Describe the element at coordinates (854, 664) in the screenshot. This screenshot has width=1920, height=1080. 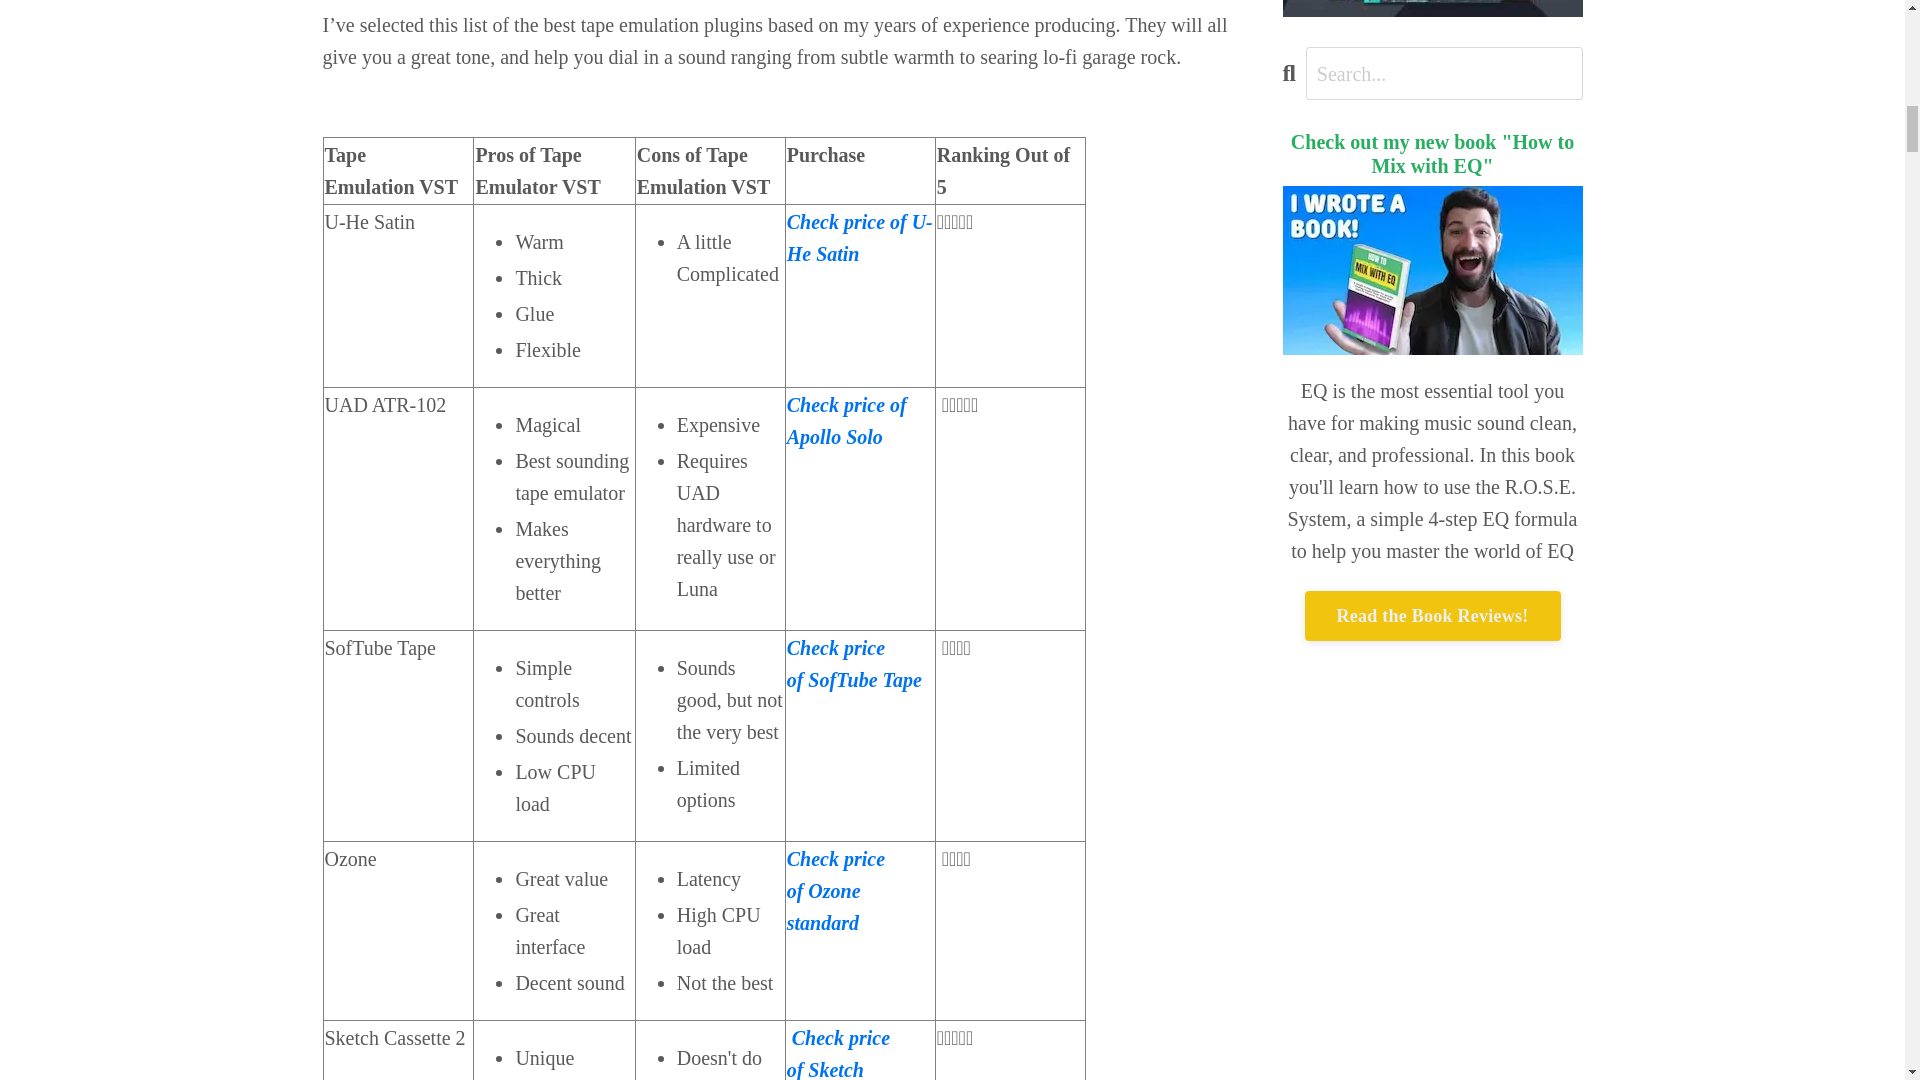
I see `Check price of SofTube Tape` at that location.